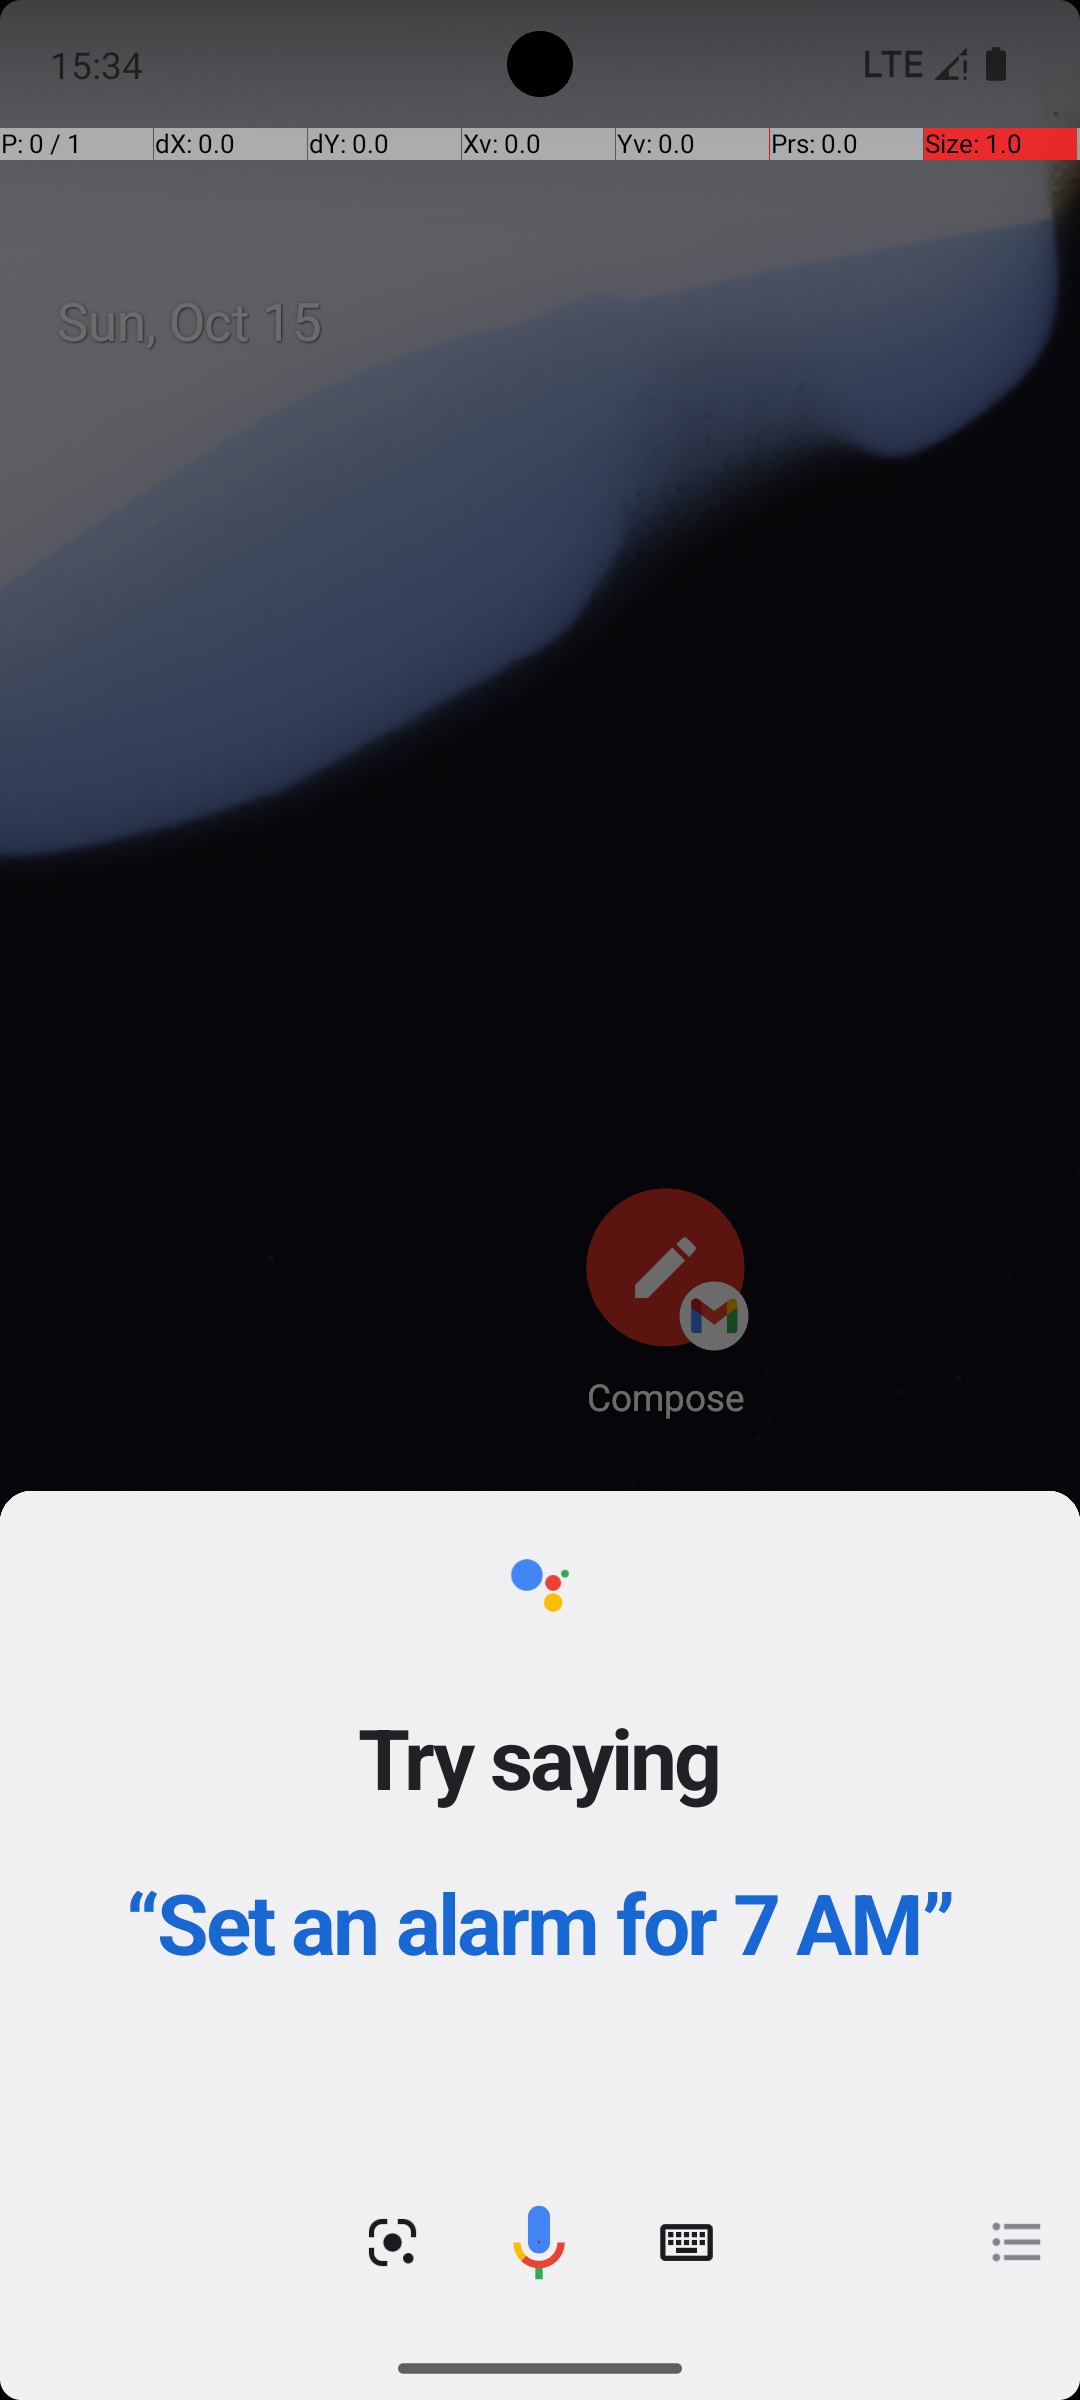 This screenshot has width=1080, height=2400. What do you see at coordinates (540, 1914) in the screenshot?
I see `Google Assistant greeting.` at bounding box center [540, 1914].